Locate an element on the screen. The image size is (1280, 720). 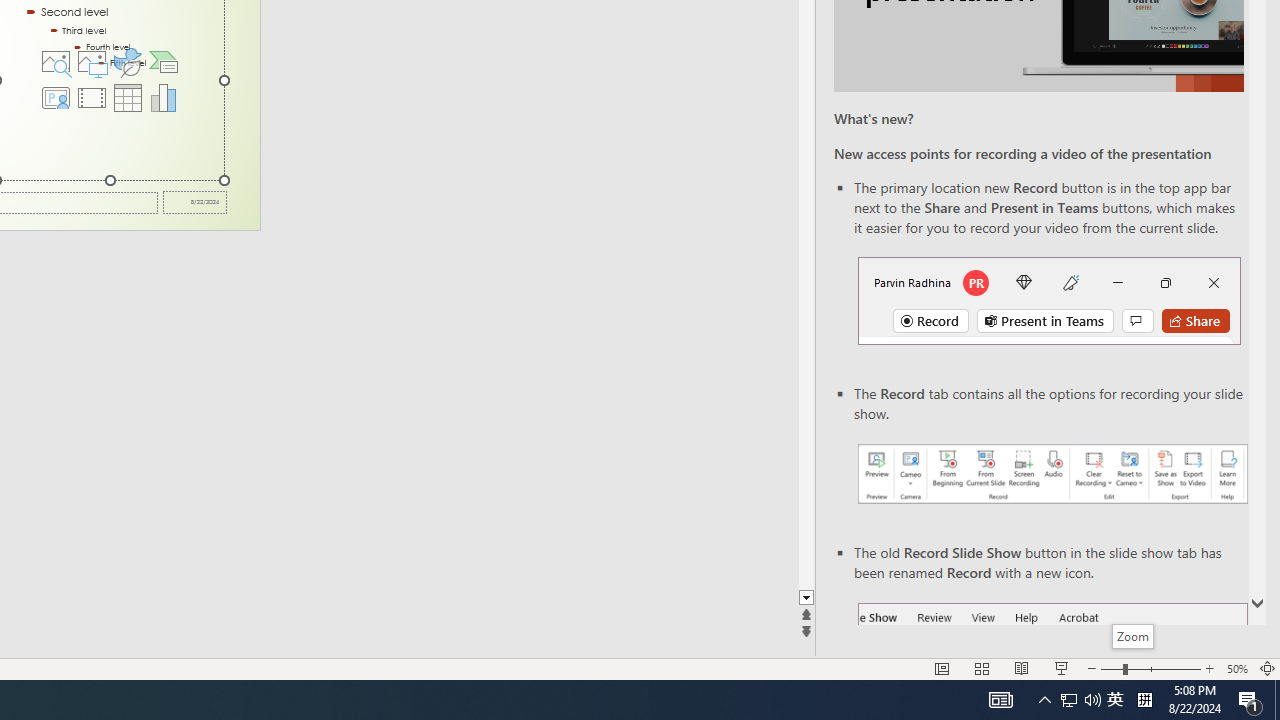
Insert Chart is located at coordinates (164, 98).